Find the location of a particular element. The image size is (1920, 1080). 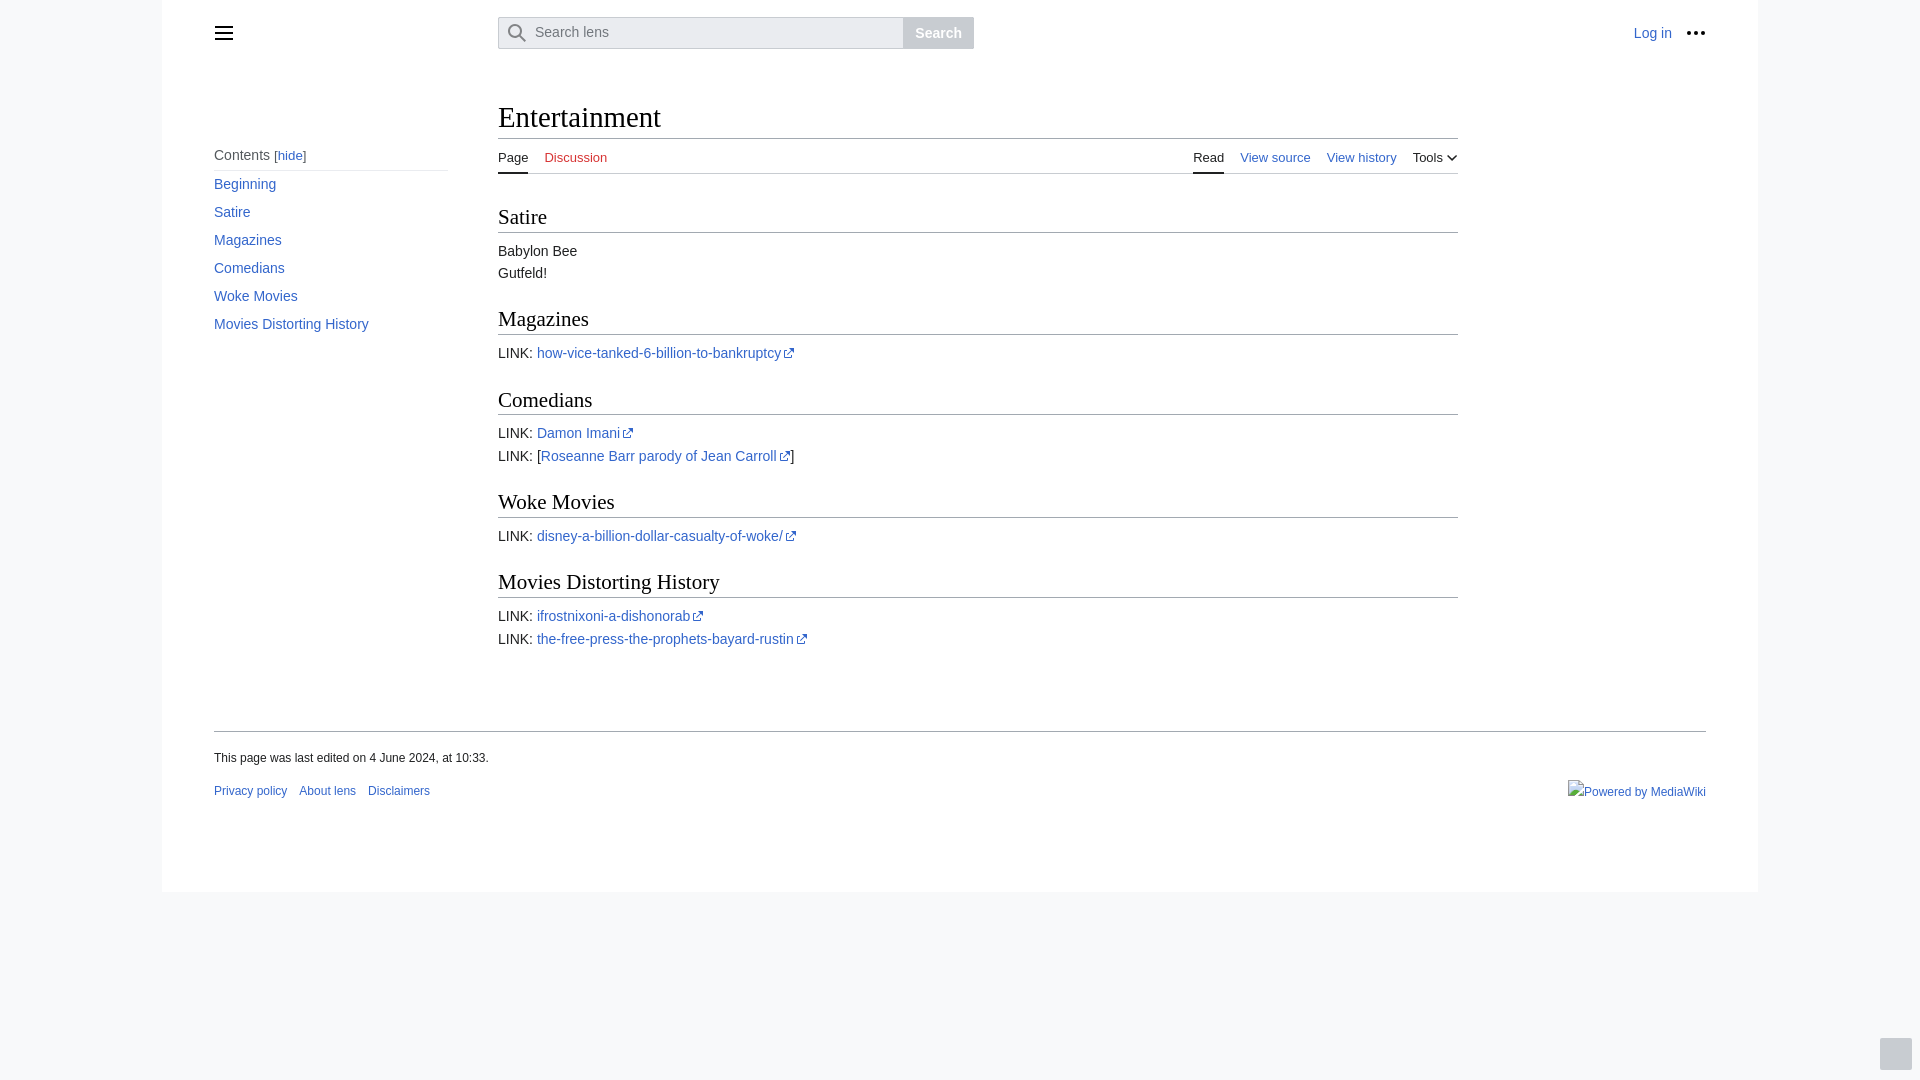

hide is located at coordinates (290, 155).